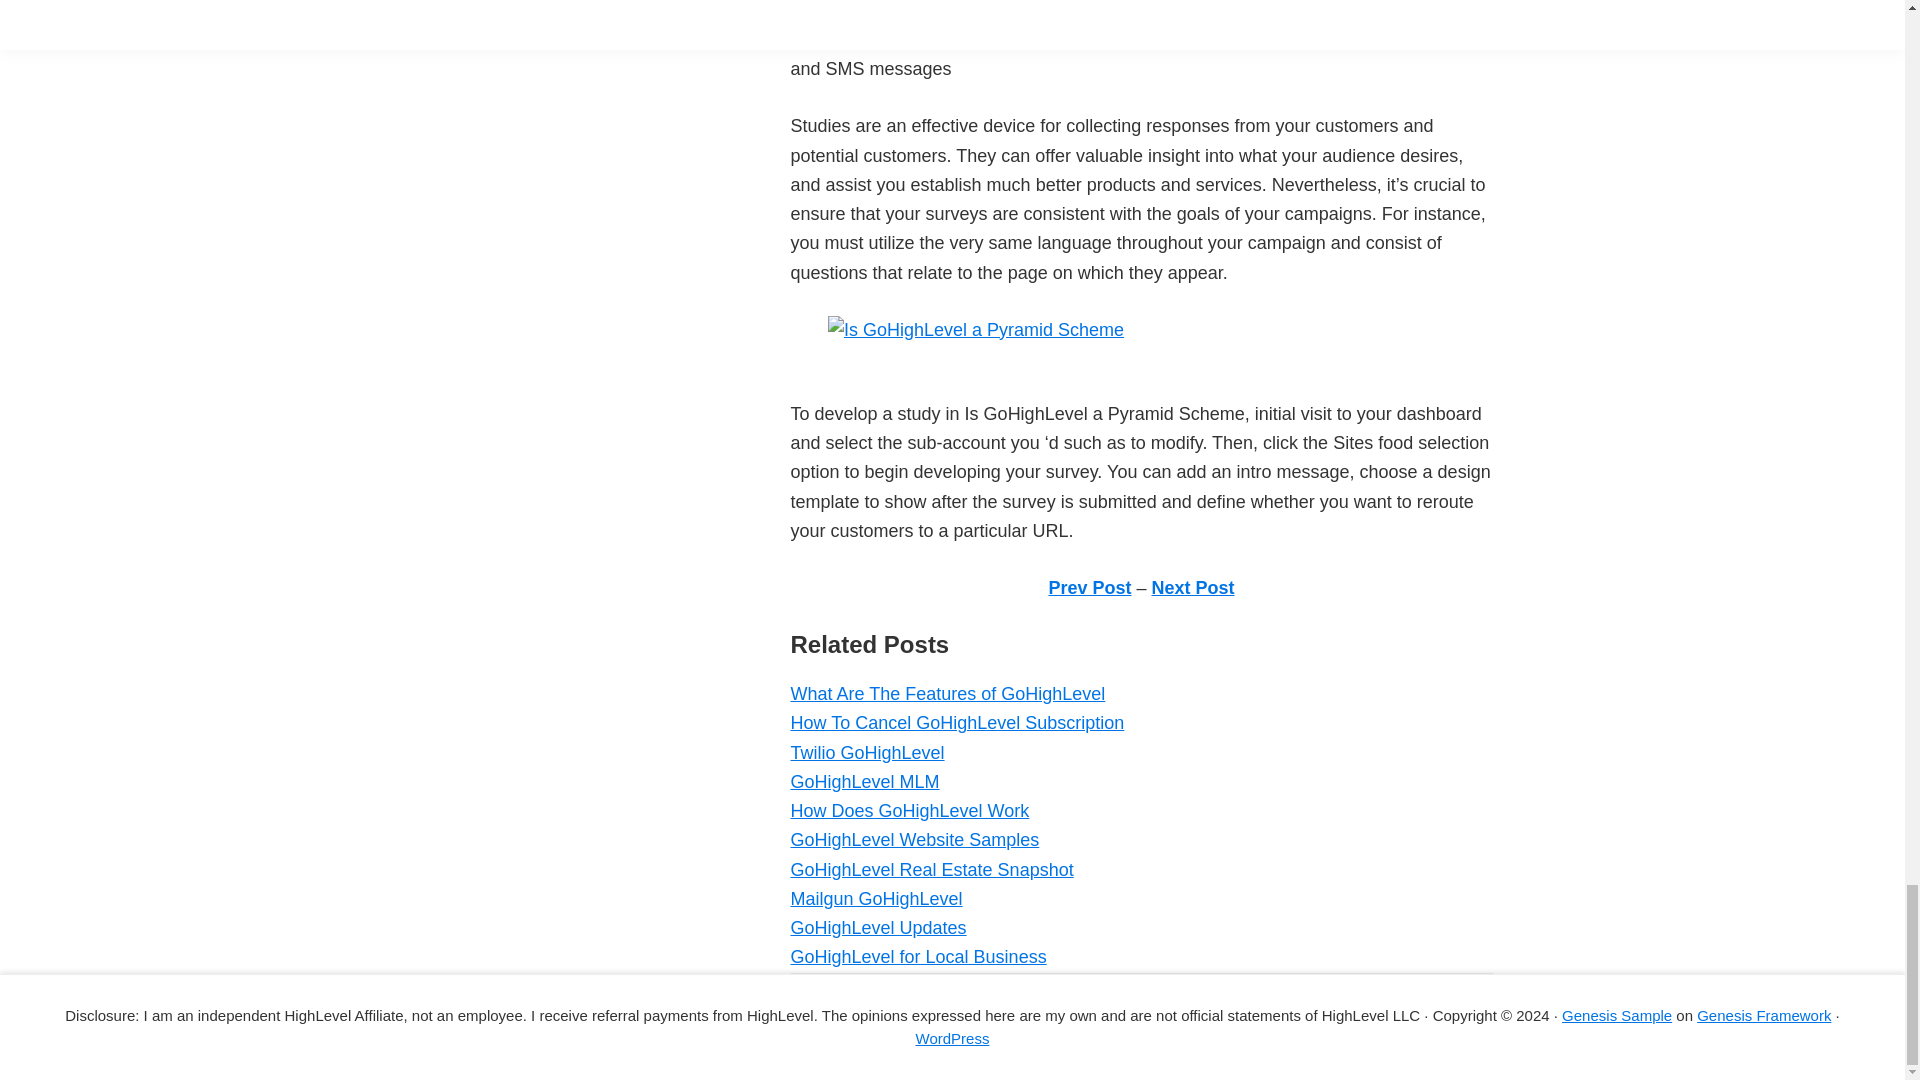 This screenshot has height=1080, width=1920. Describe the element at coordinates (909, 810) in the screenshot. I see `How Does GoHighLevel Work` at that location.